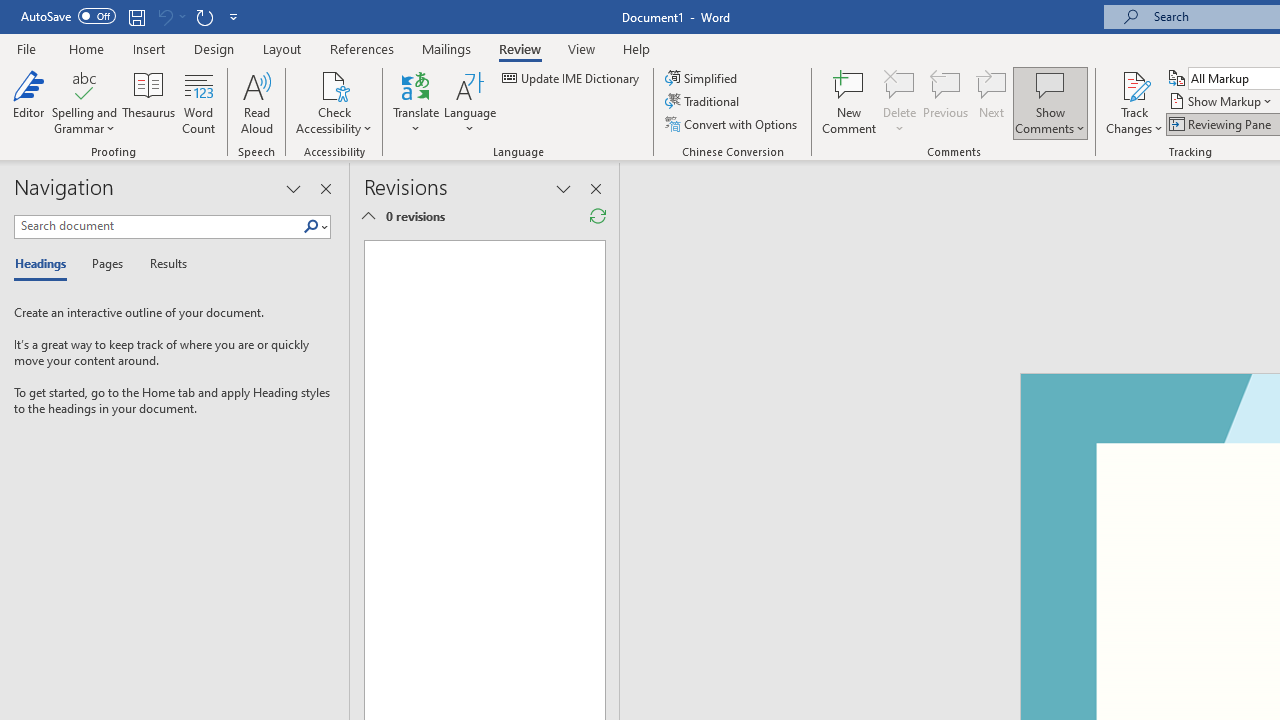 The image size is (1280, 720). Describe the element at coordinates (732, 124) in the screenshot. I see `Convert with Options...` at that location.